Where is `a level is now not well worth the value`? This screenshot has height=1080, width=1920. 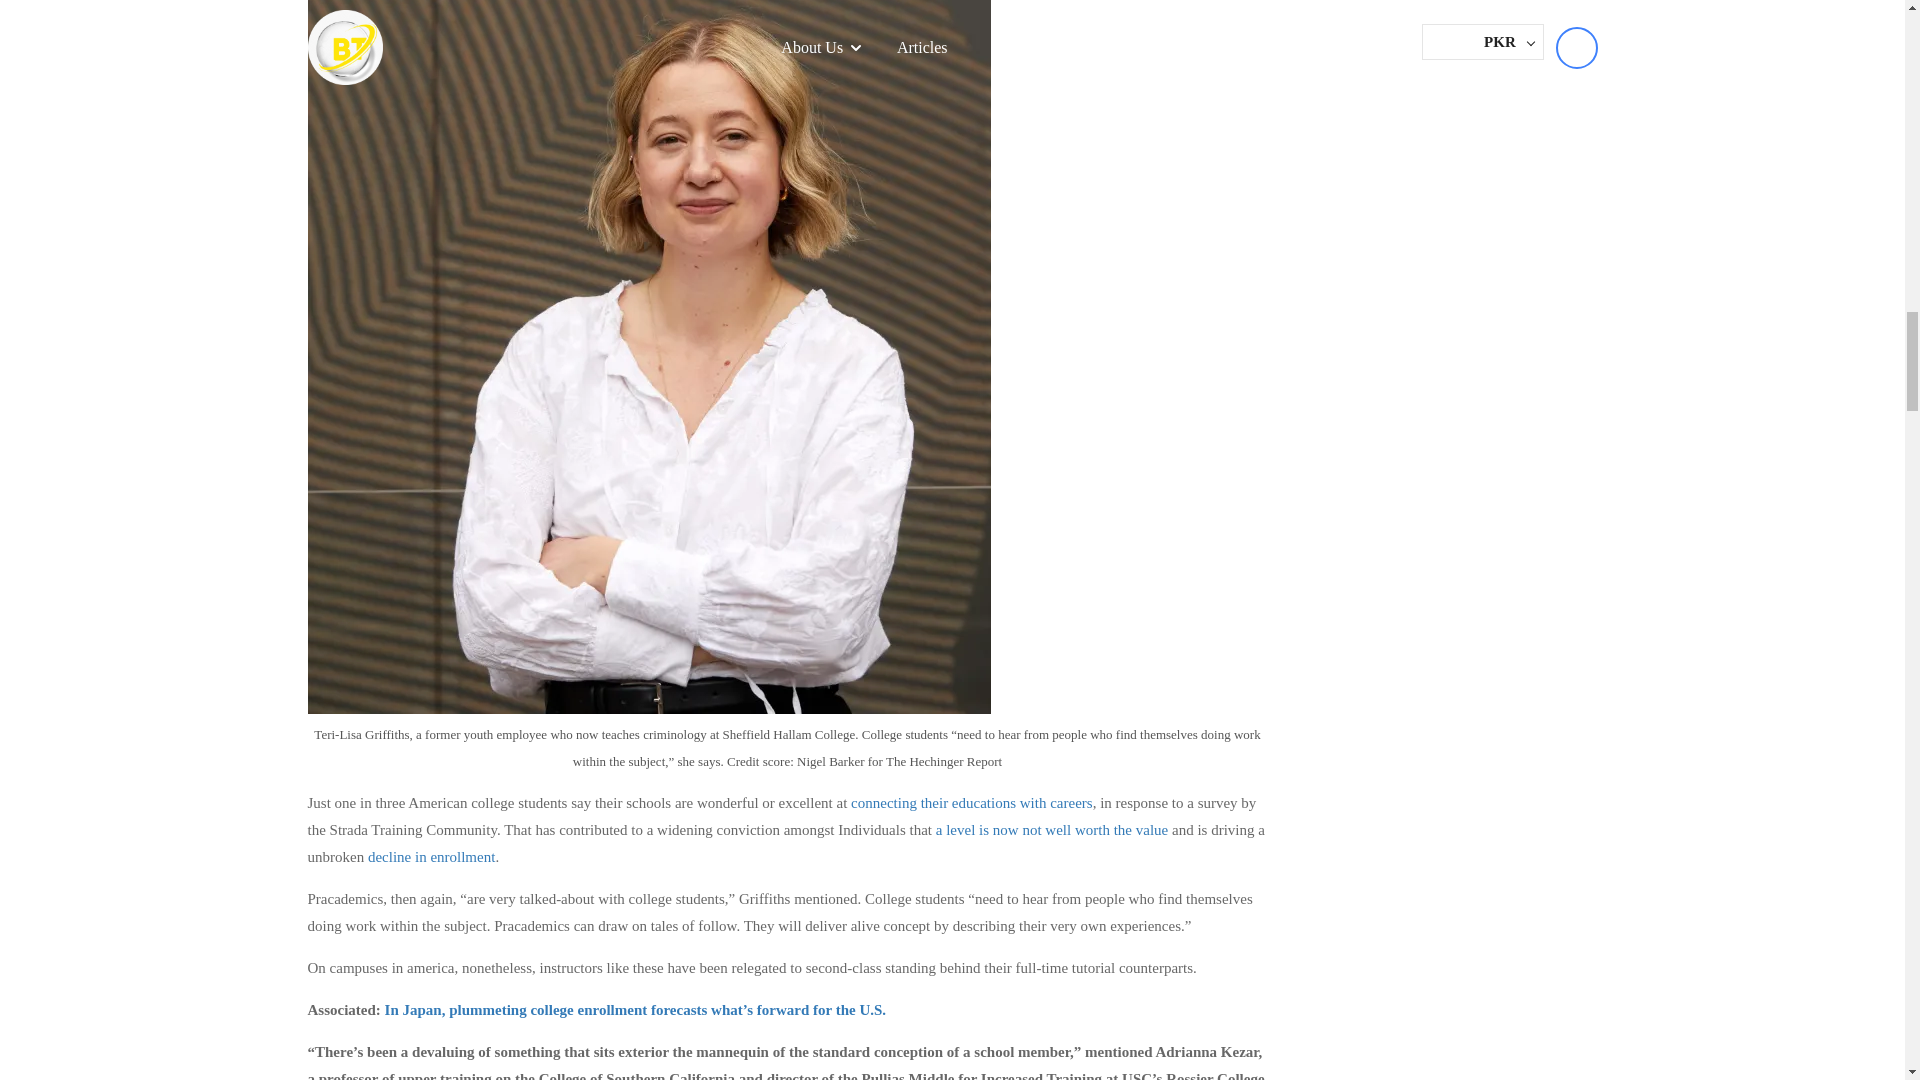 a level is now not well worth the value is located at coordinates (1052, 830).